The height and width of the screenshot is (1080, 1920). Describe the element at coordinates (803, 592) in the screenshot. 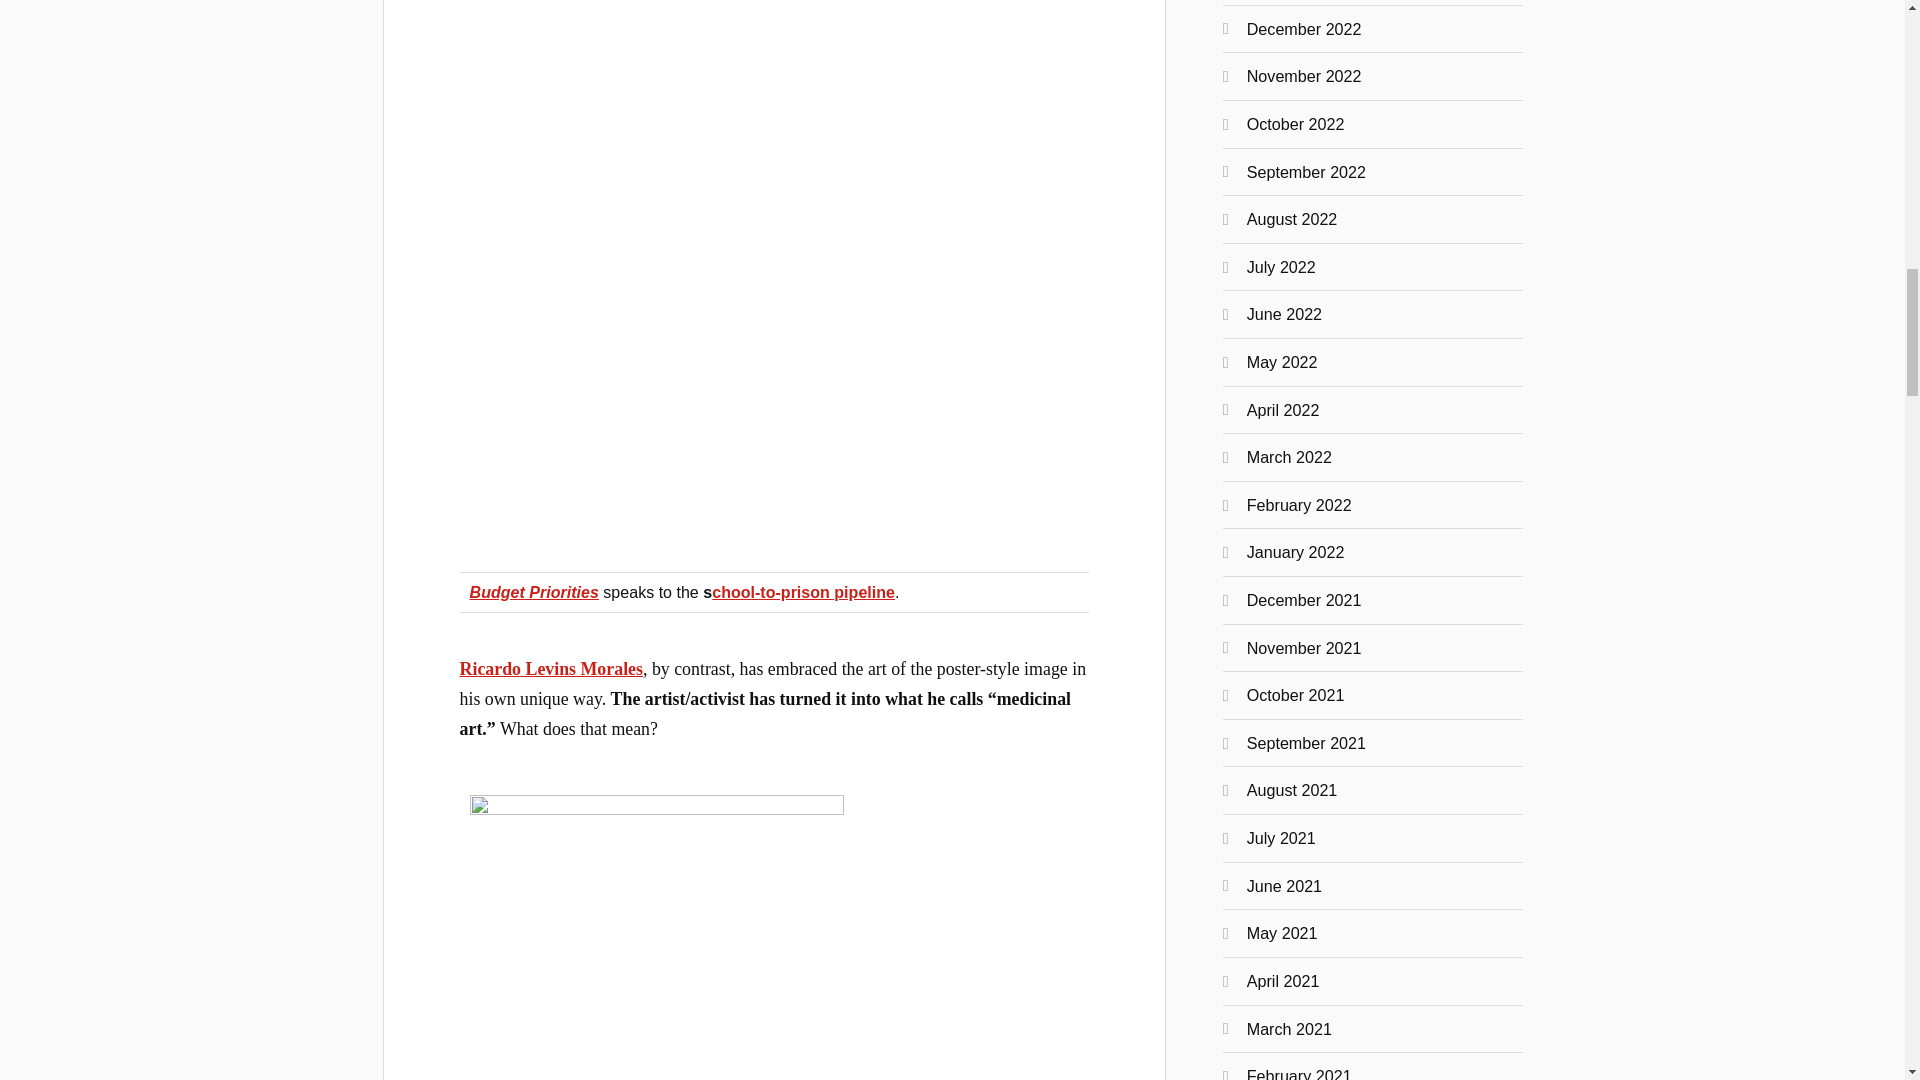

I see `chool-to-prison pipeline` at that location.